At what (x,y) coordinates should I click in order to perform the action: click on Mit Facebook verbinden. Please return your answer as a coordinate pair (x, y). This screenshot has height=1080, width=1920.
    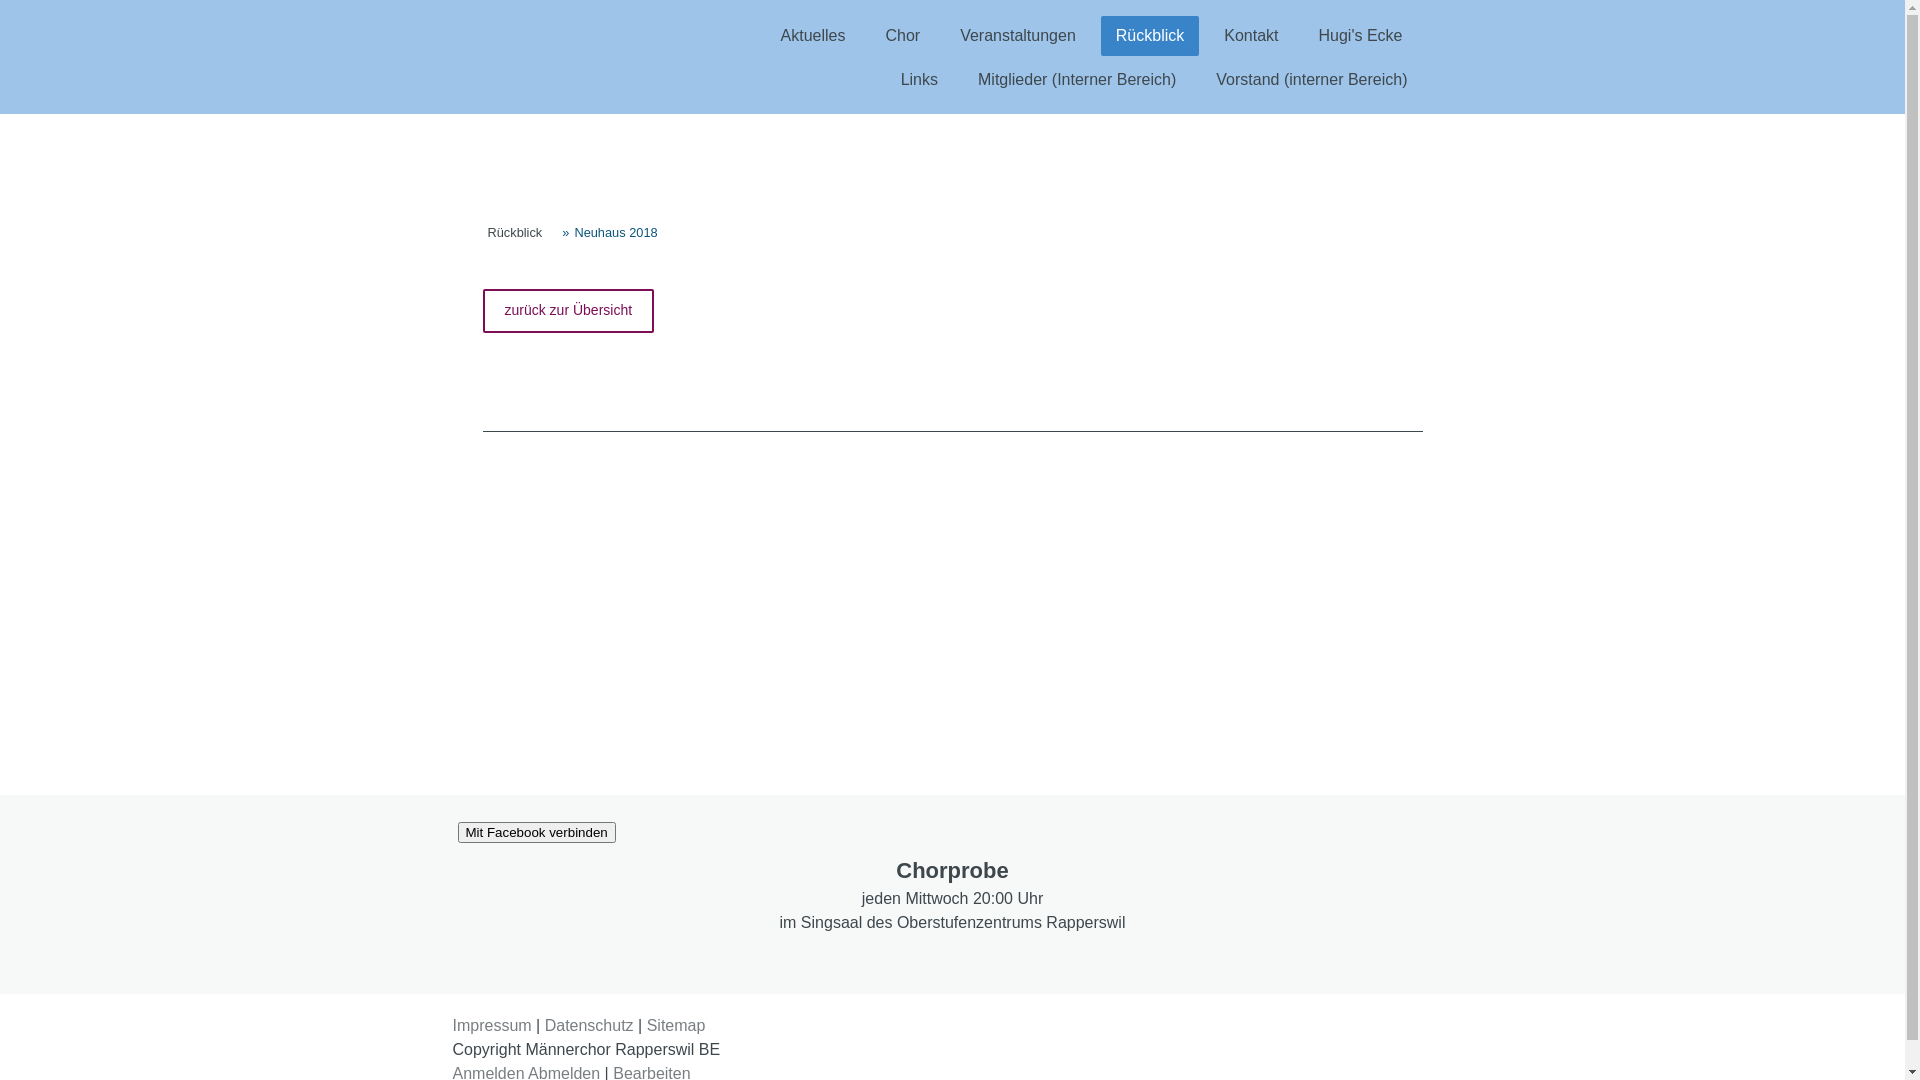
    Looking at the image, I should click on (537, 832).